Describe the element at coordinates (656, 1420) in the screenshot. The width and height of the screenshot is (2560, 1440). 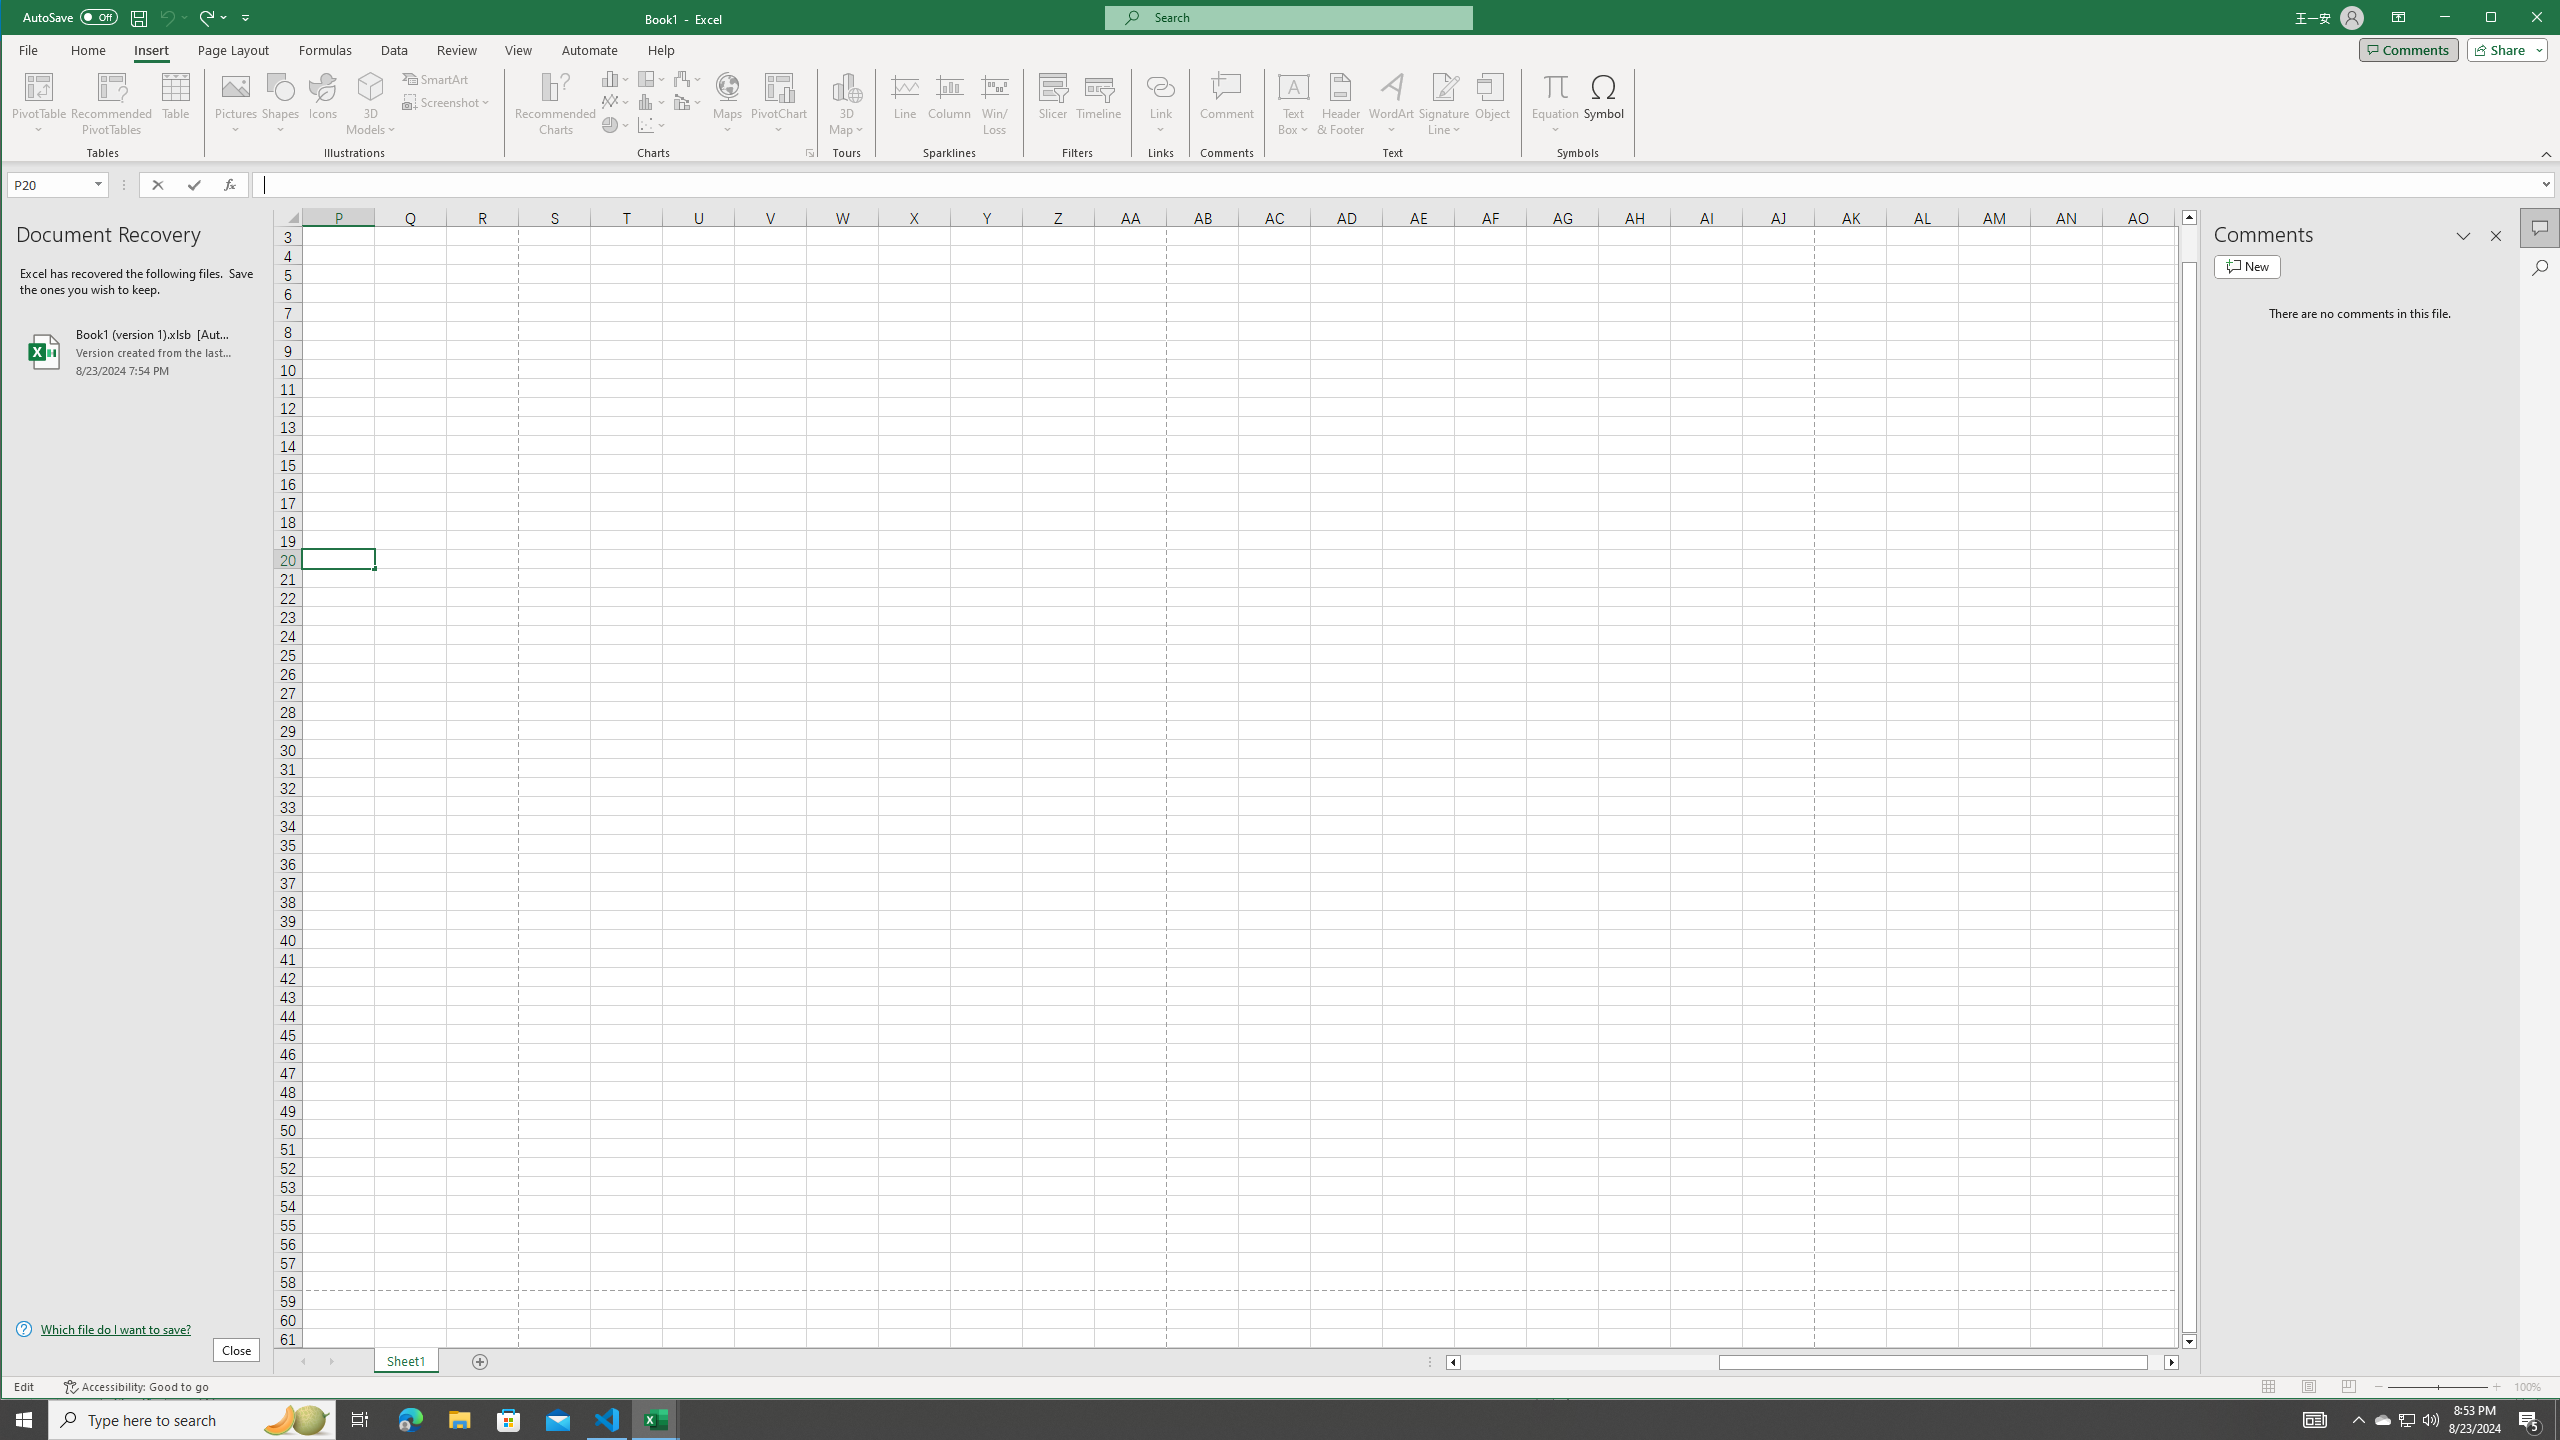
I see `Excel - 2 running windows` at that location.